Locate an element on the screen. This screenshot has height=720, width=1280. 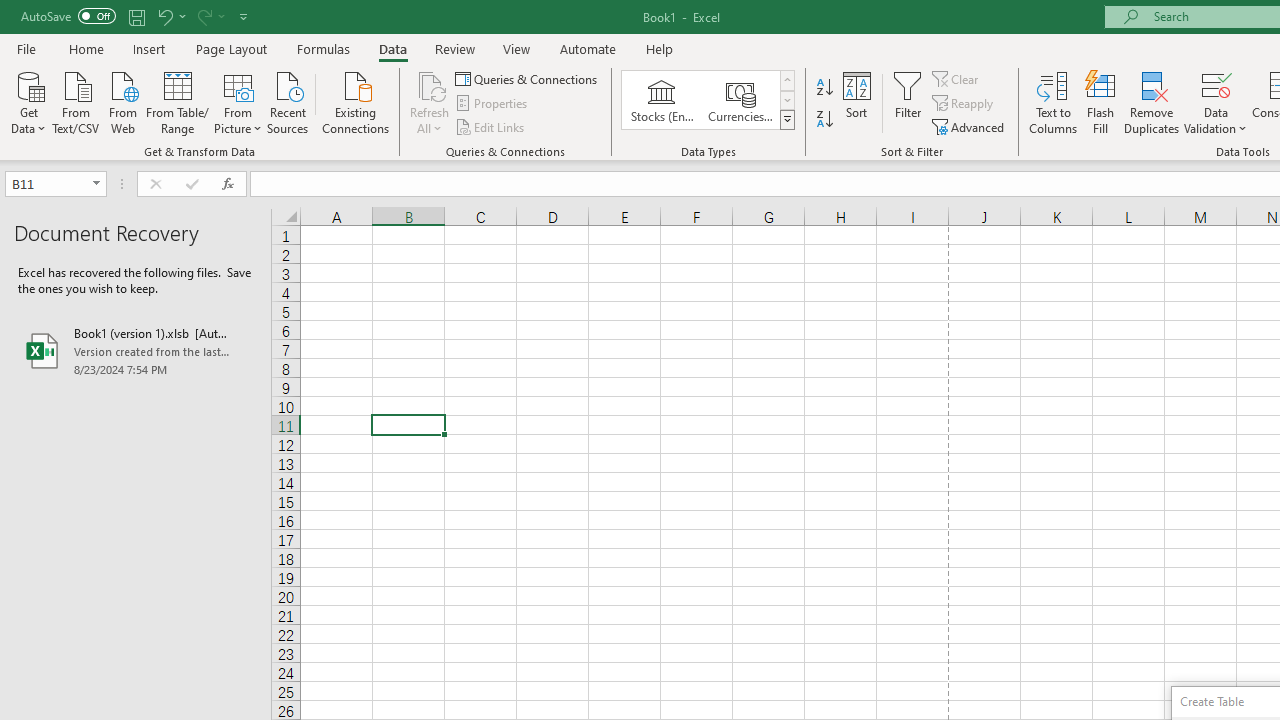
Stocks (English) is located at coordinates (662, 100).